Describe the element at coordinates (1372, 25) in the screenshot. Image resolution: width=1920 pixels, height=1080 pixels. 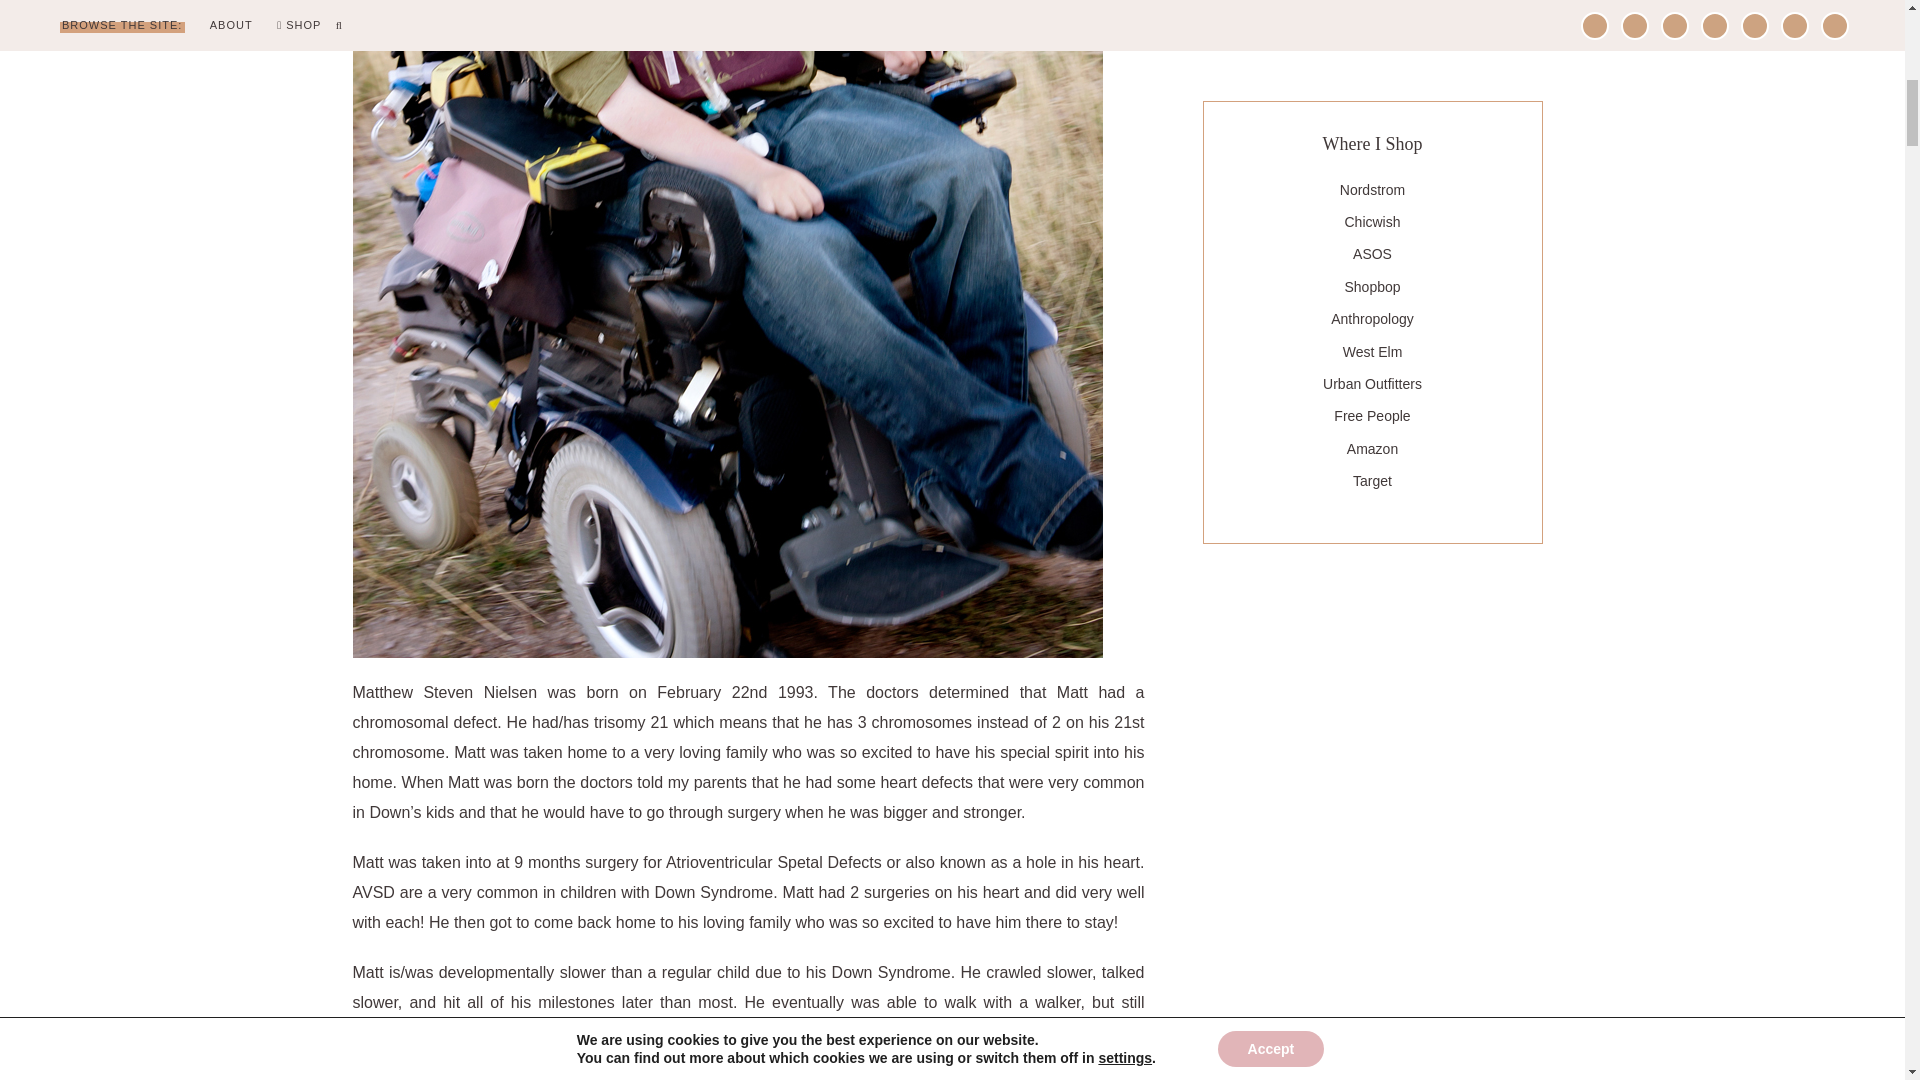
I see `Instagram` at that location.